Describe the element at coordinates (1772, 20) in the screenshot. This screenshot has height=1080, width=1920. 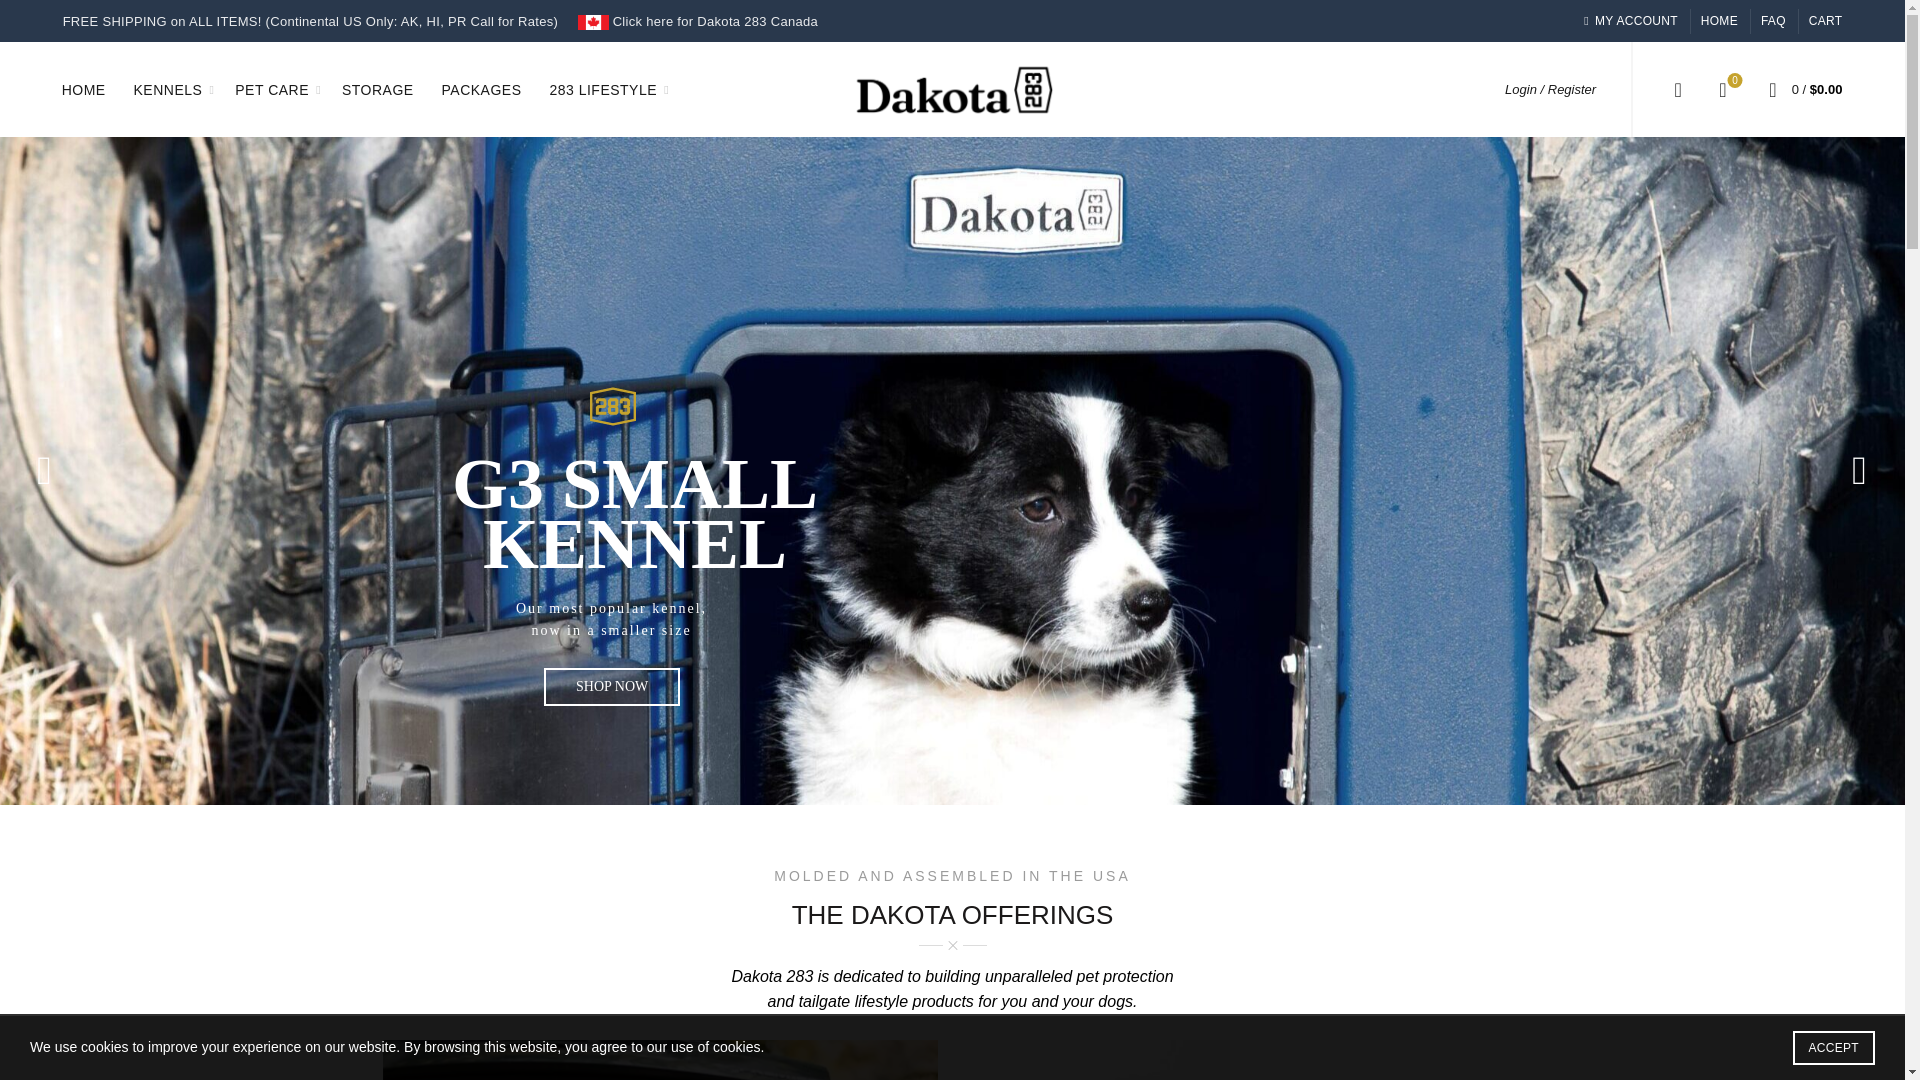
I see `FAQ` at that location.